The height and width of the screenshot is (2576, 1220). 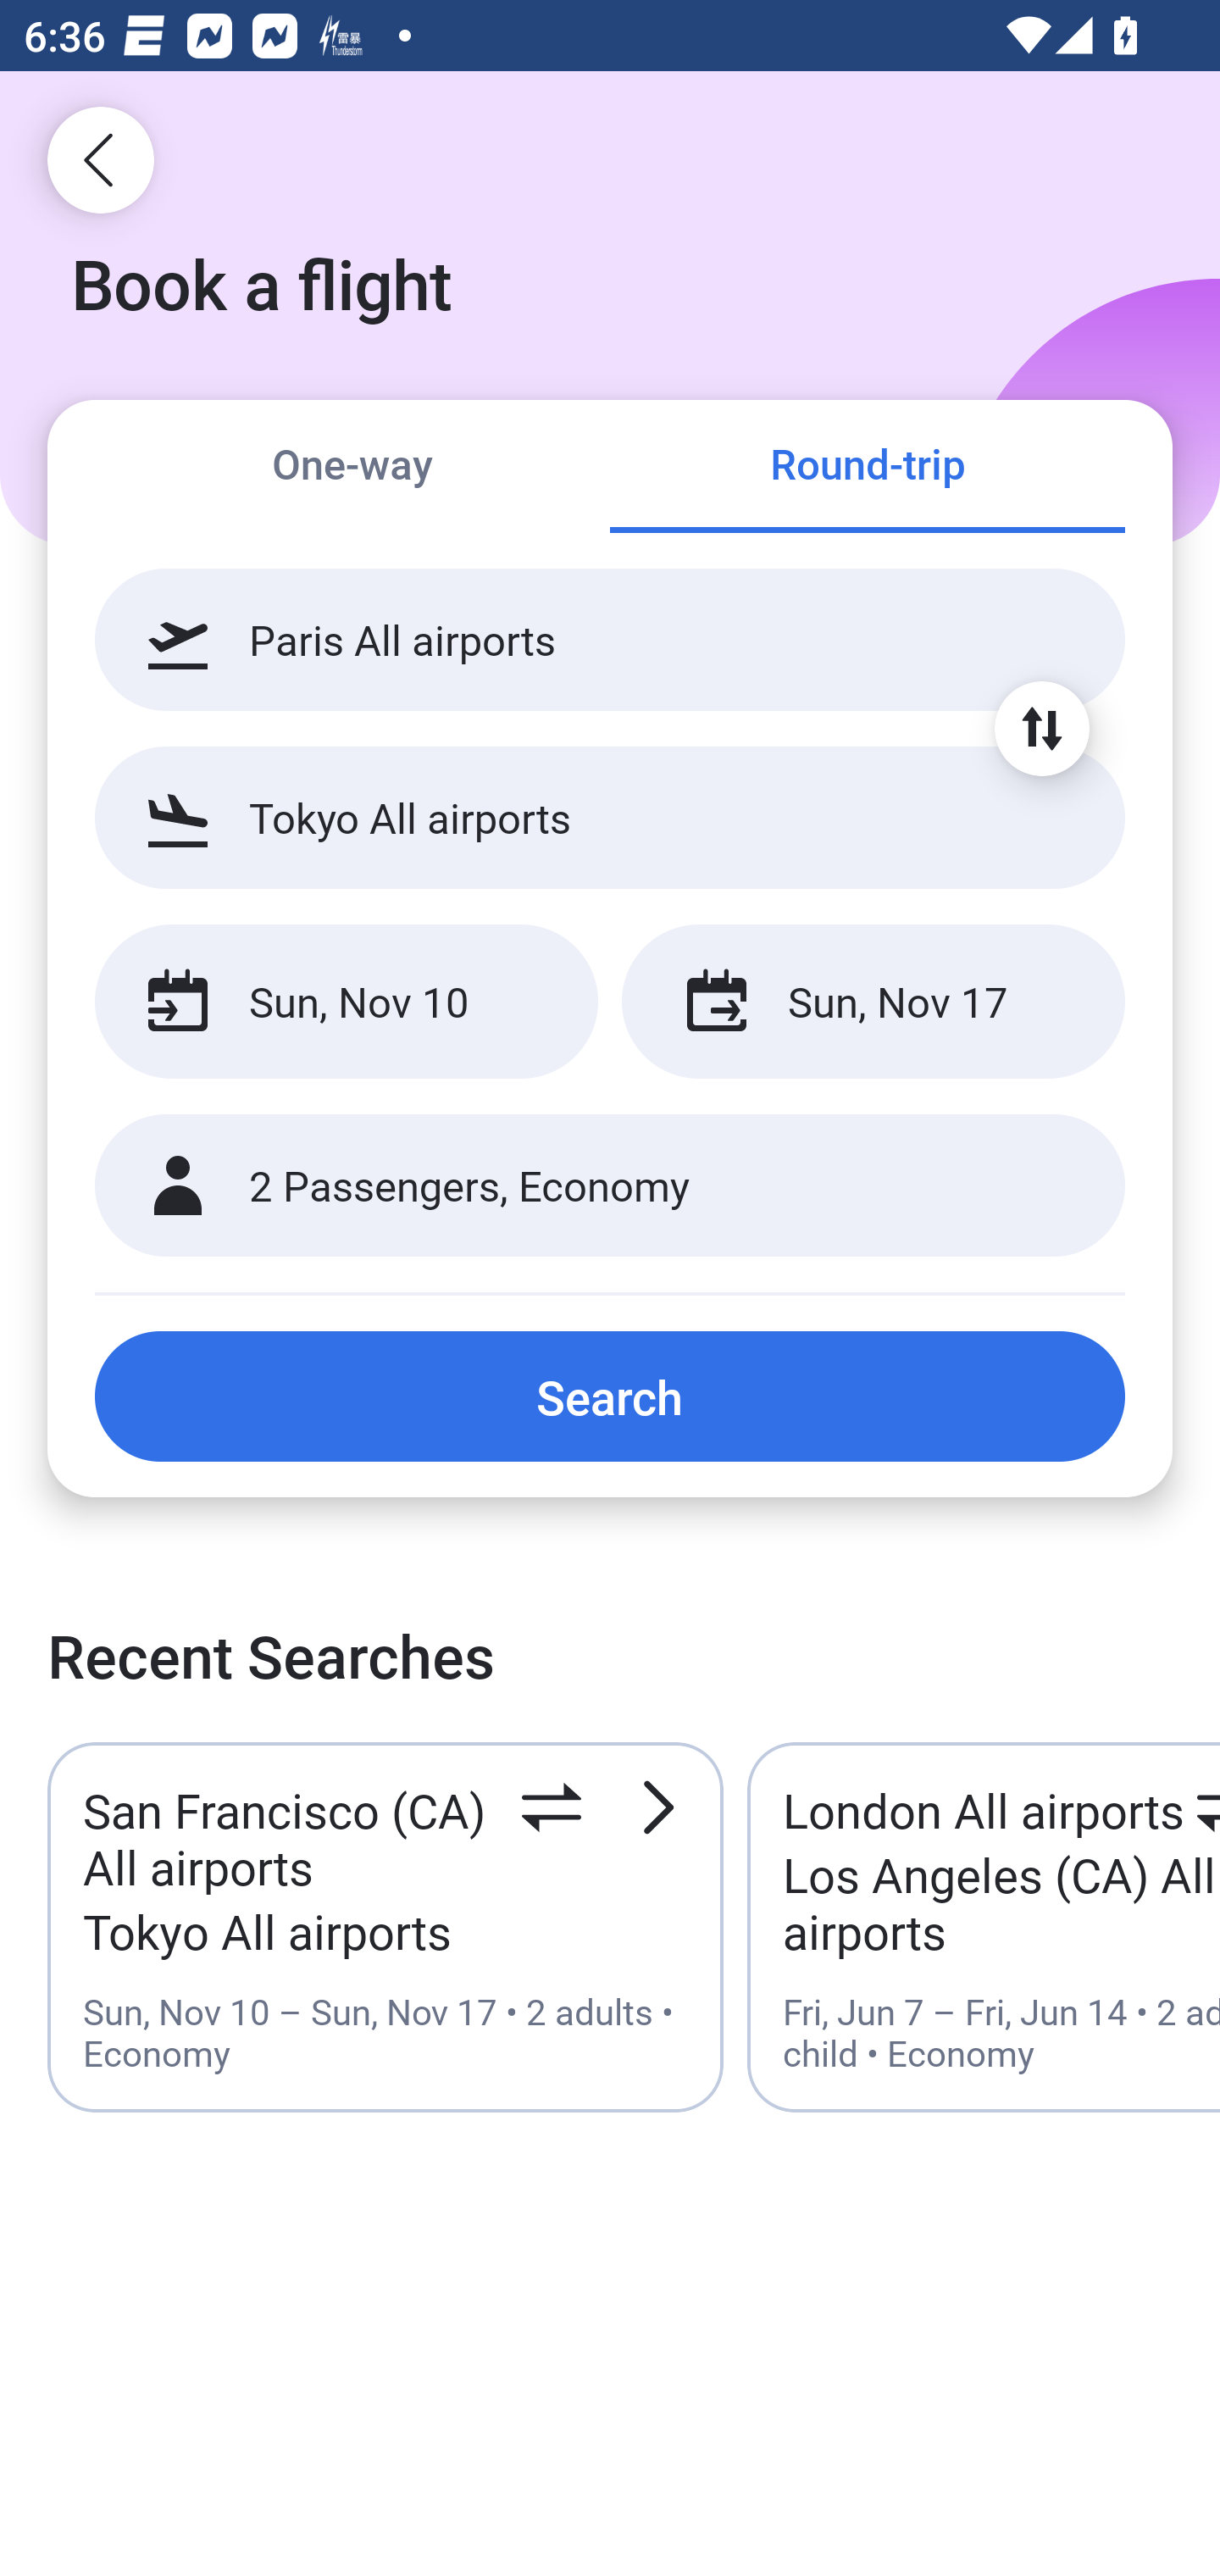 What do you see at coordinates (610, 640) in the screenshot?
I see `Paris All airports` at bounding box center [610, 640].